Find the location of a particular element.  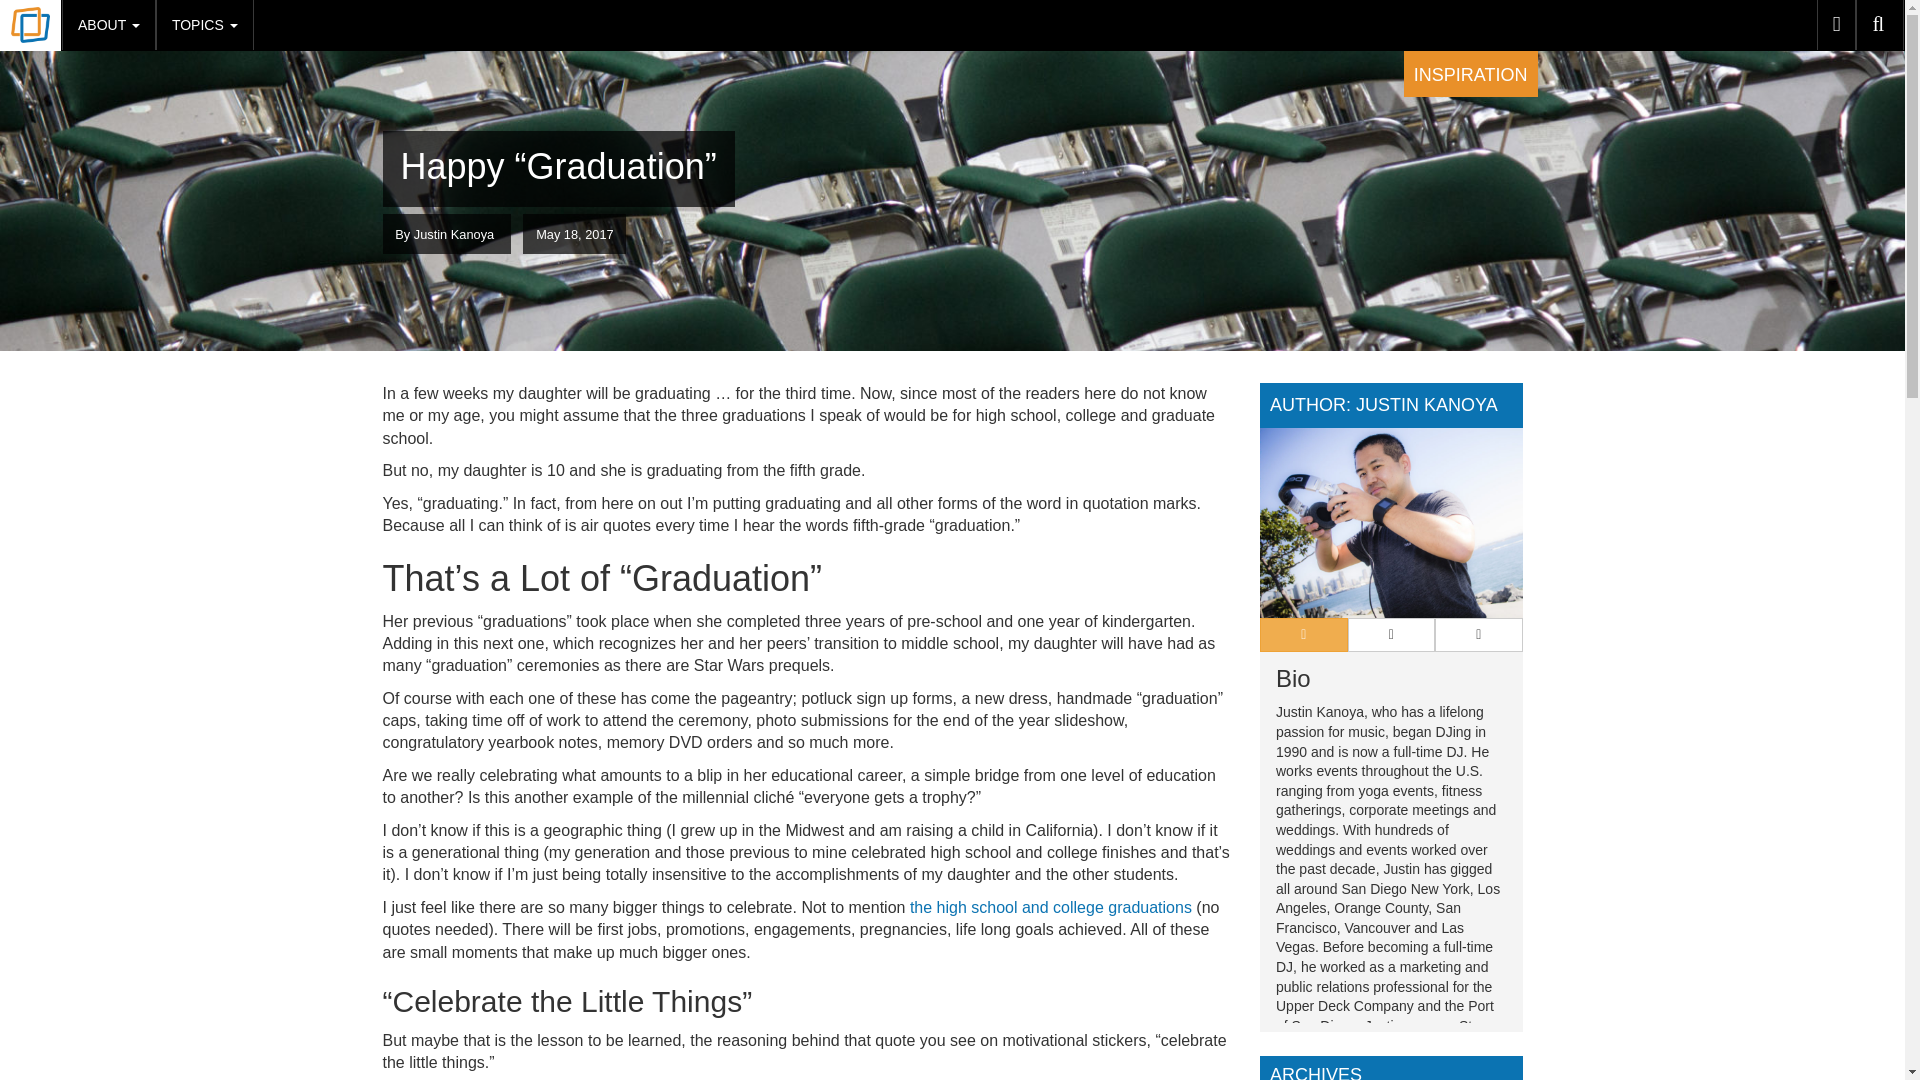

INSPIRATION is located at coordinates (1470, 74).